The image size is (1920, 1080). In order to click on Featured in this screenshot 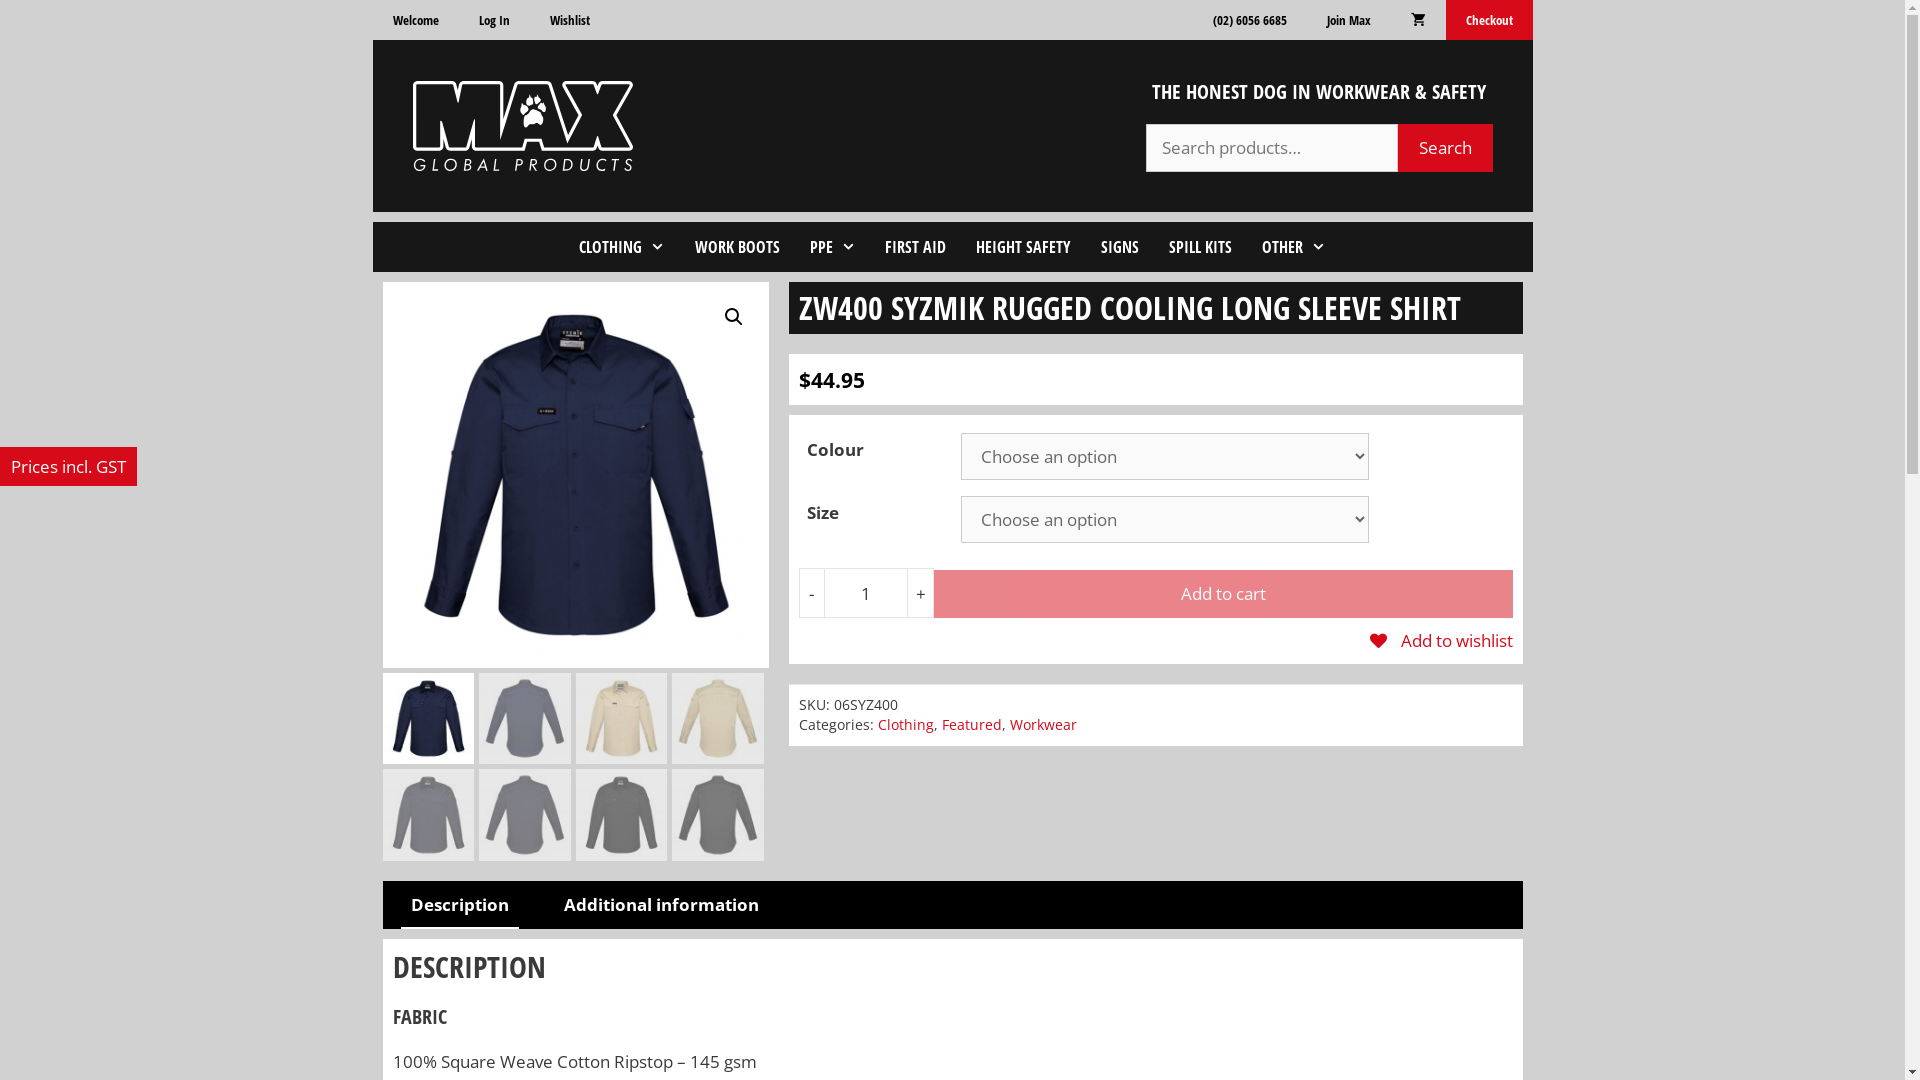, I will do `click(972, 724)`.